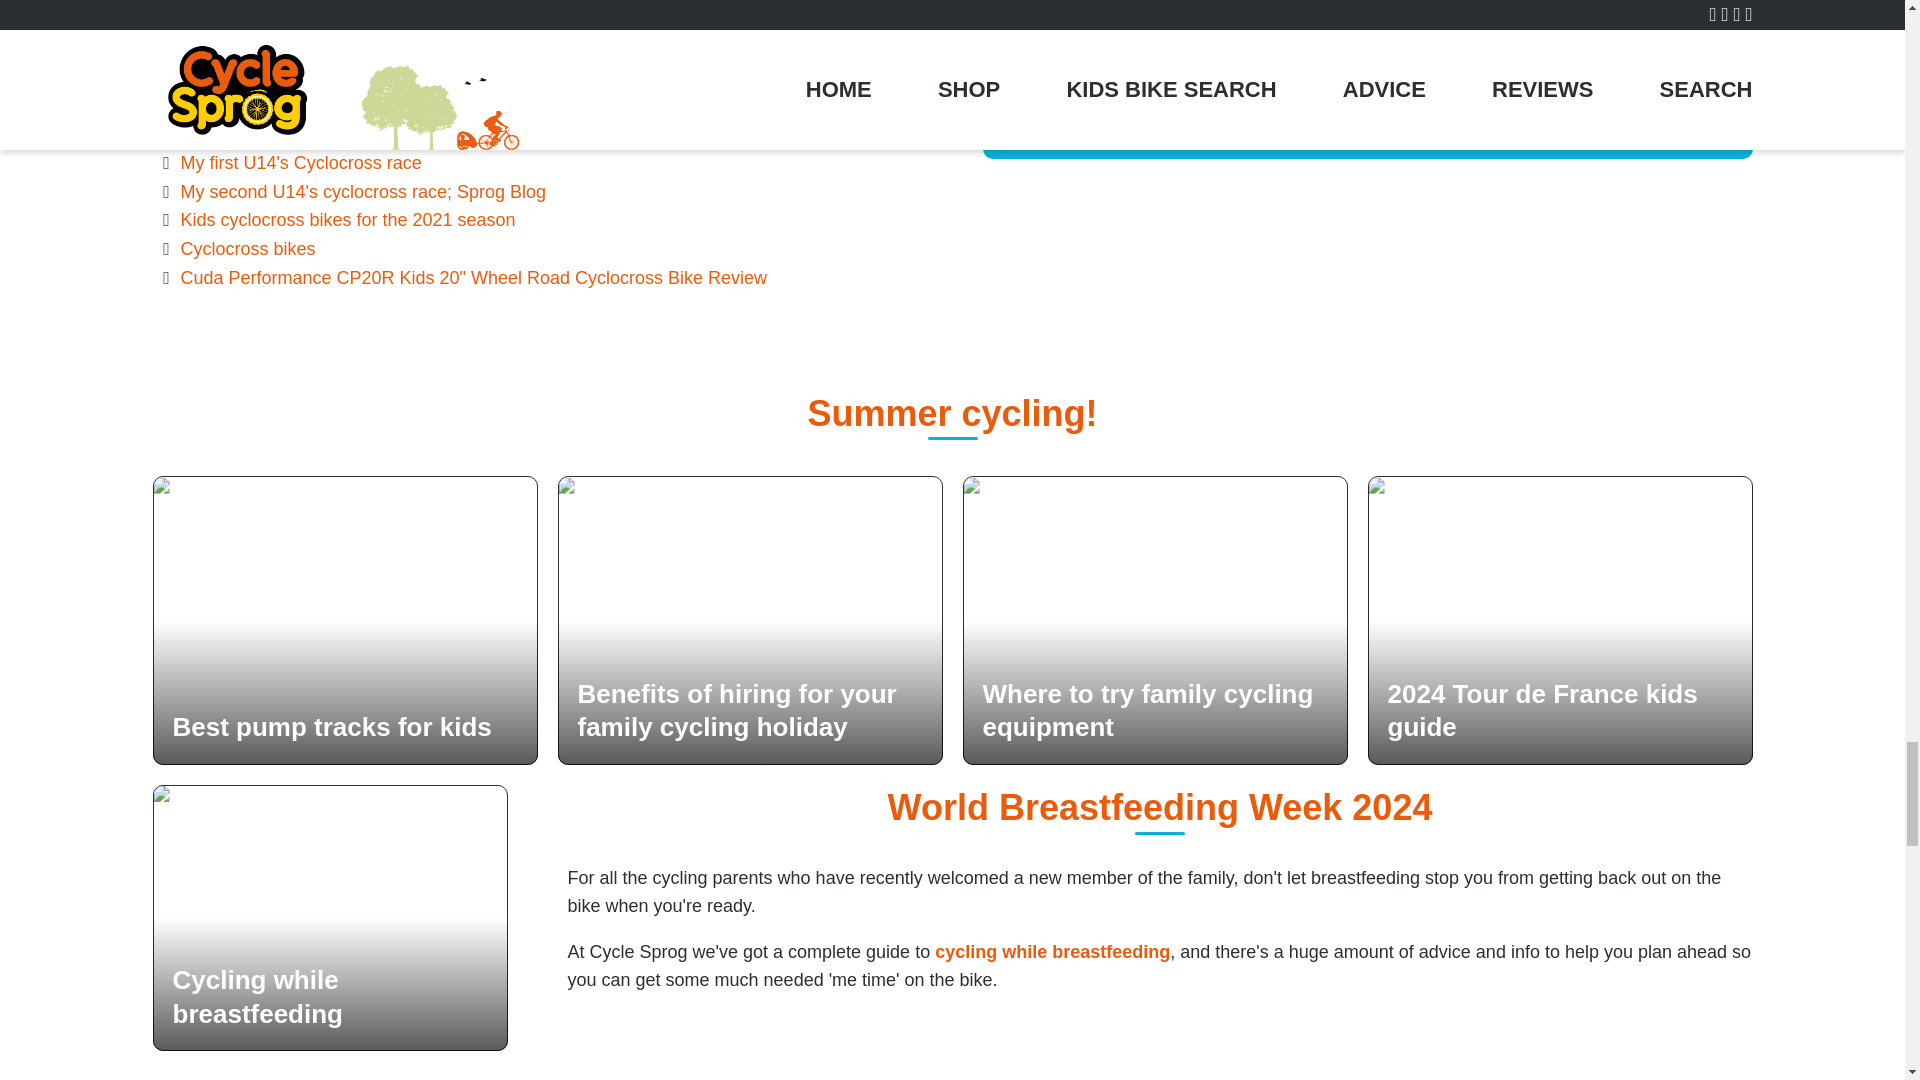 This screenshot has height=1080, width=1920. Describe the element at coordinates (247, 248) in the screenshot. I see `Cyclocross bikes` at that location.